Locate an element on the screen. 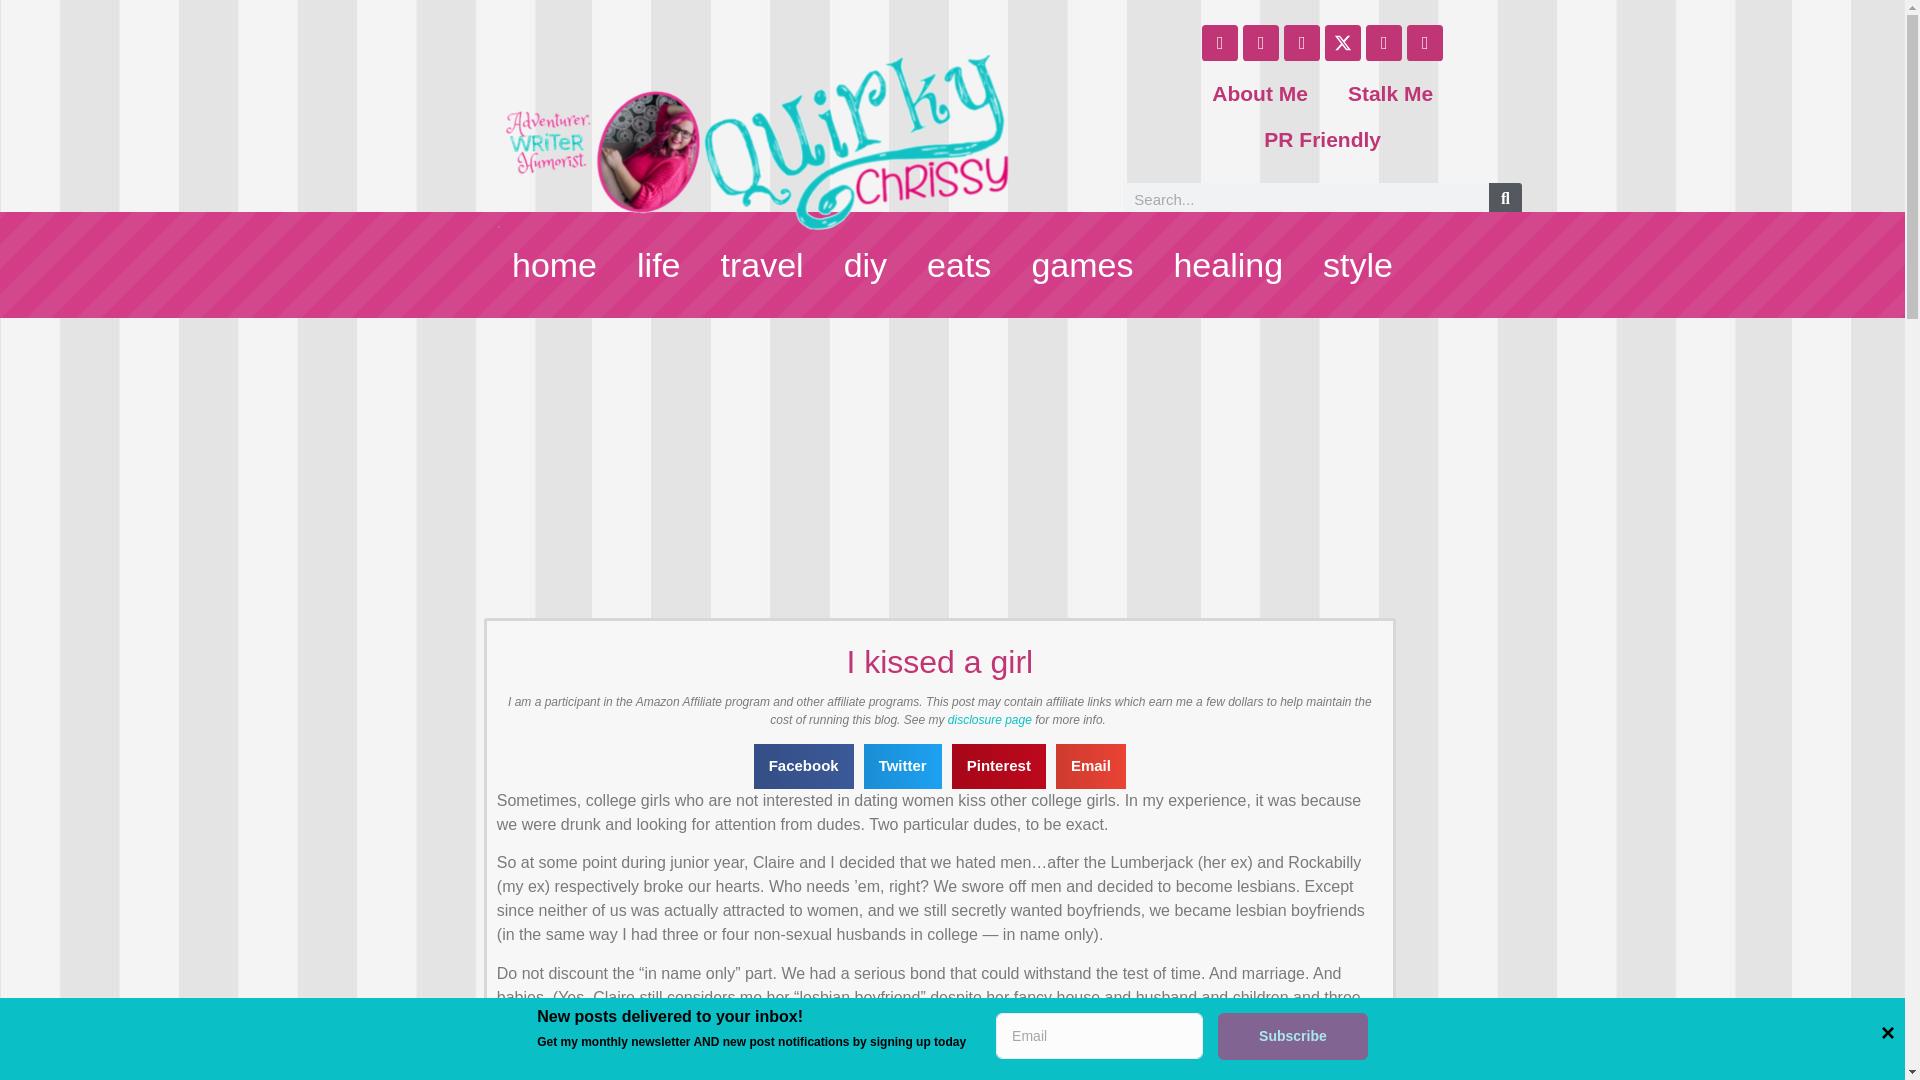 This screenshot has width=1920, height=1080. diy is located at coordinates (871, 264).